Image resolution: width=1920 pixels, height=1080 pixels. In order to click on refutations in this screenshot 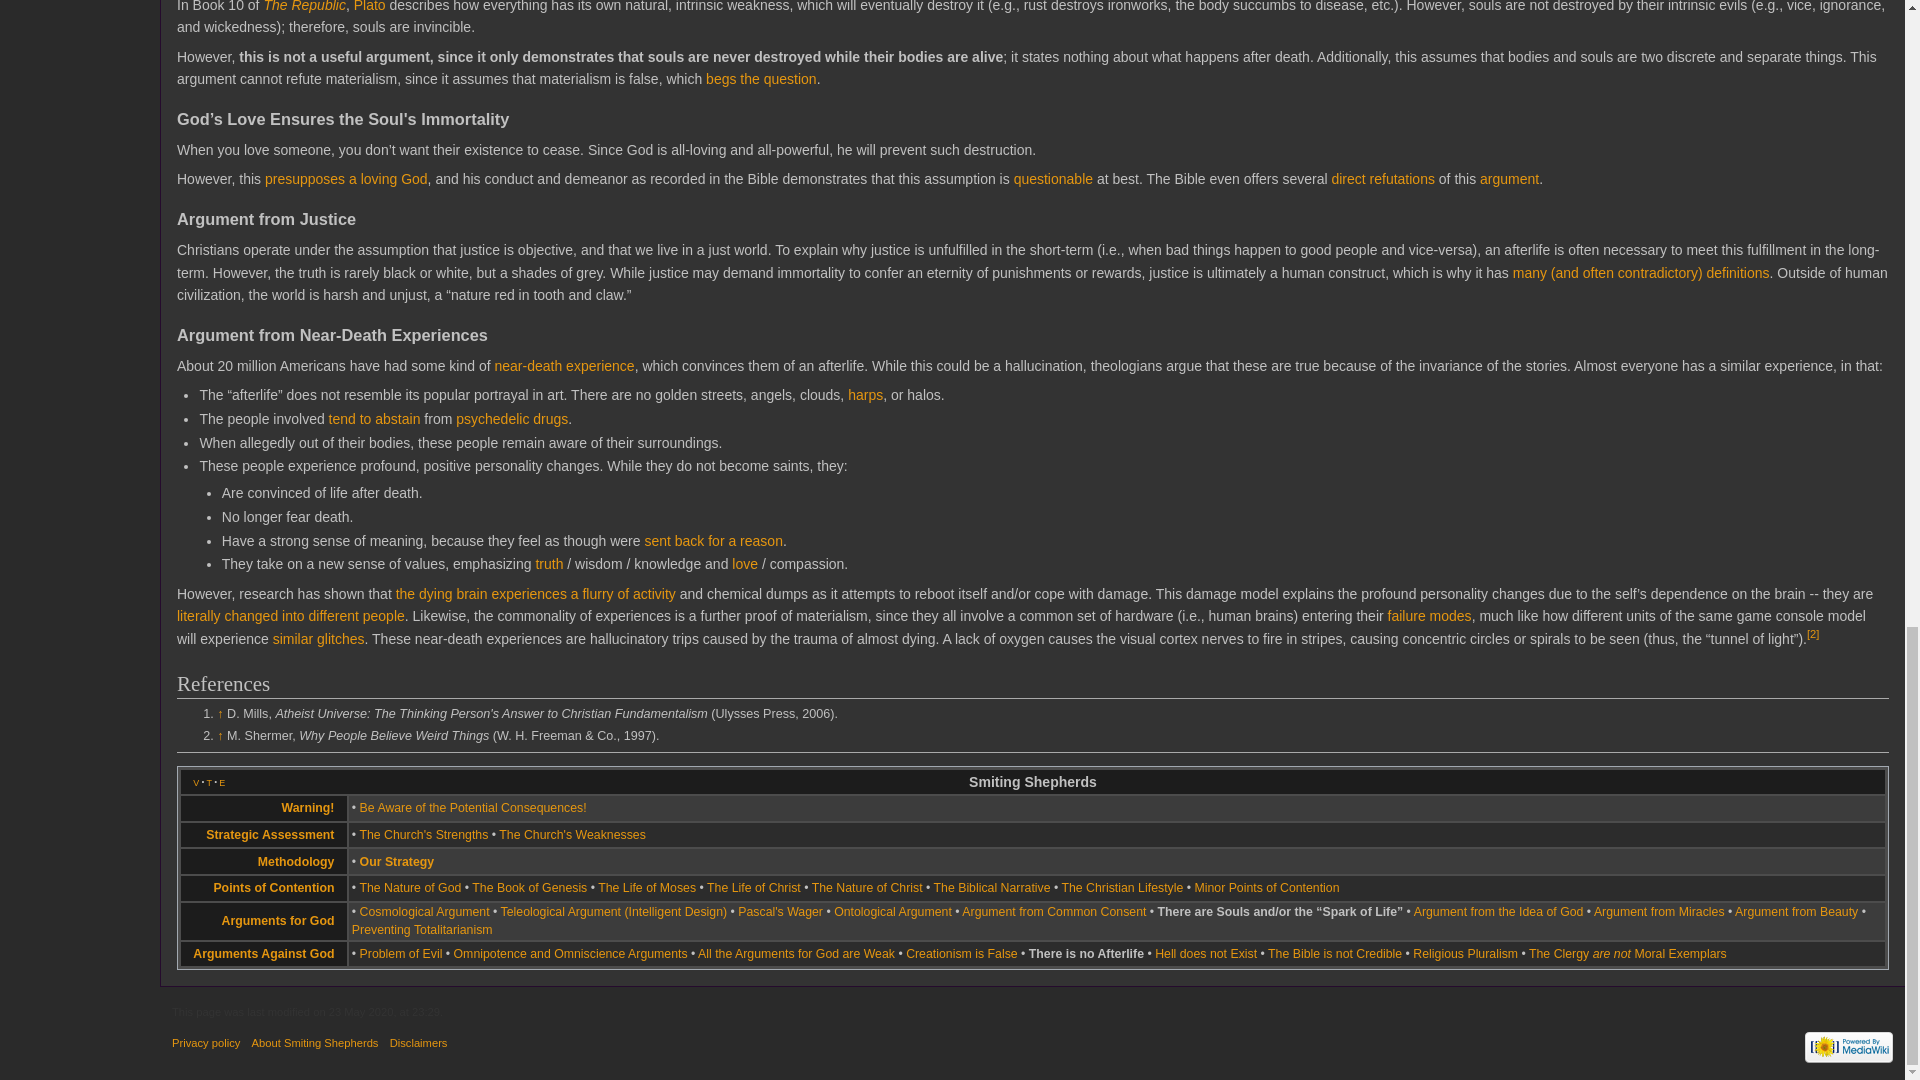, I will do `click(1402, 178)`.